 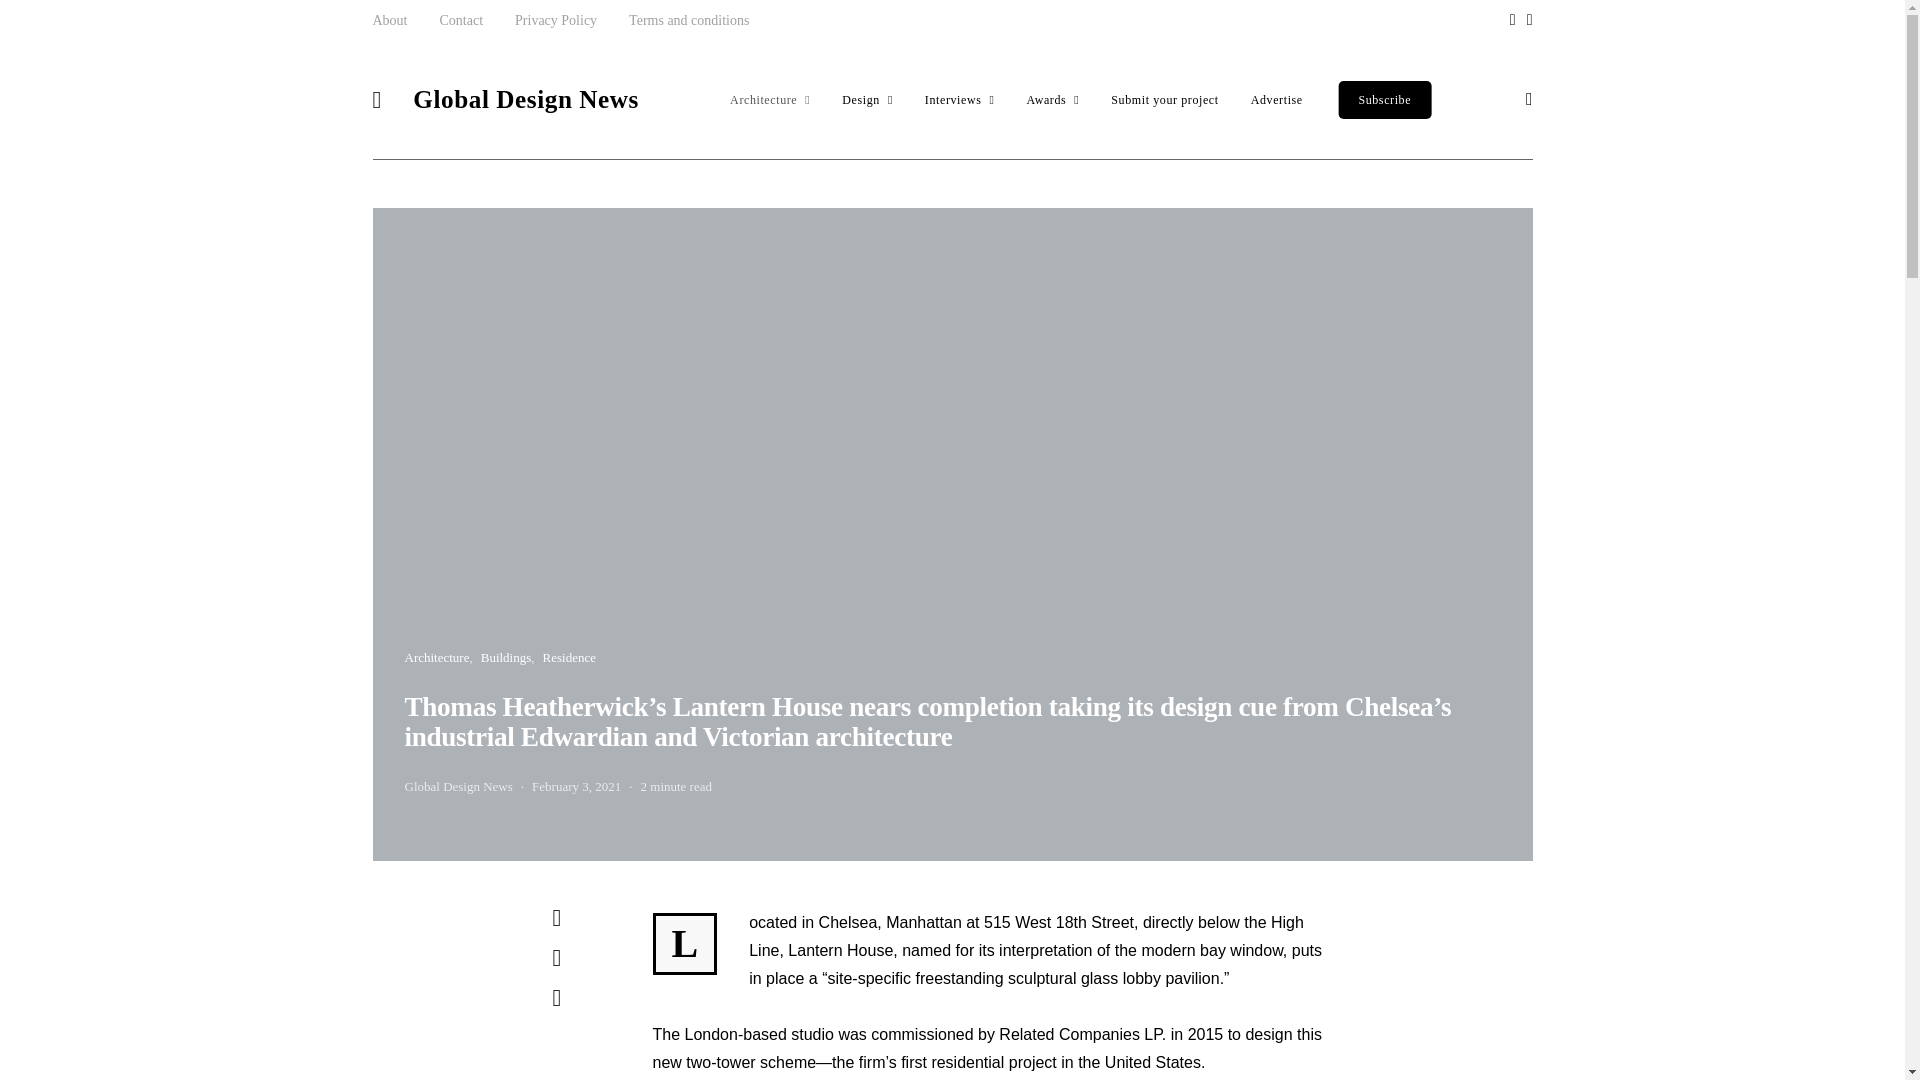 I want to click on View all posts by Global Design News, so click(x=458, y=786).